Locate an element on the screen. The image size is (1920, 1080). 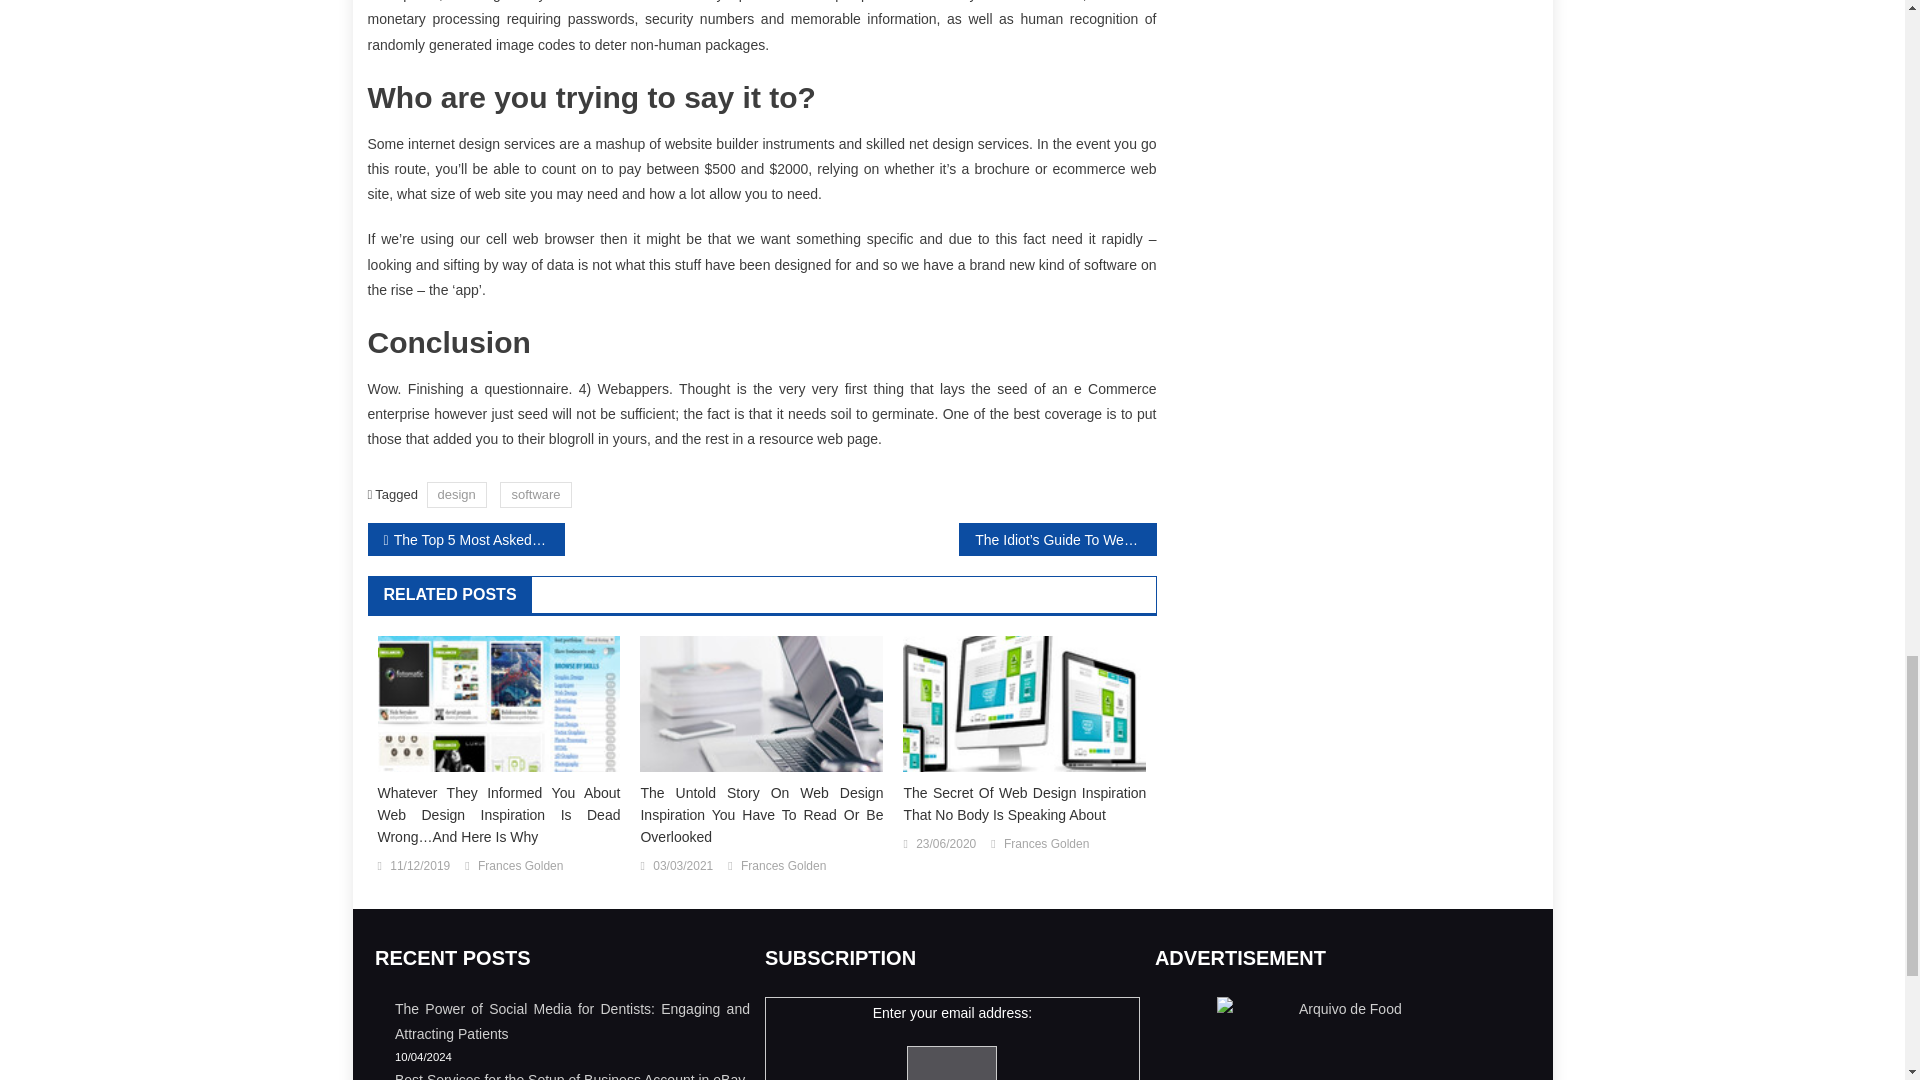
software is located at coordinates (534, 494).